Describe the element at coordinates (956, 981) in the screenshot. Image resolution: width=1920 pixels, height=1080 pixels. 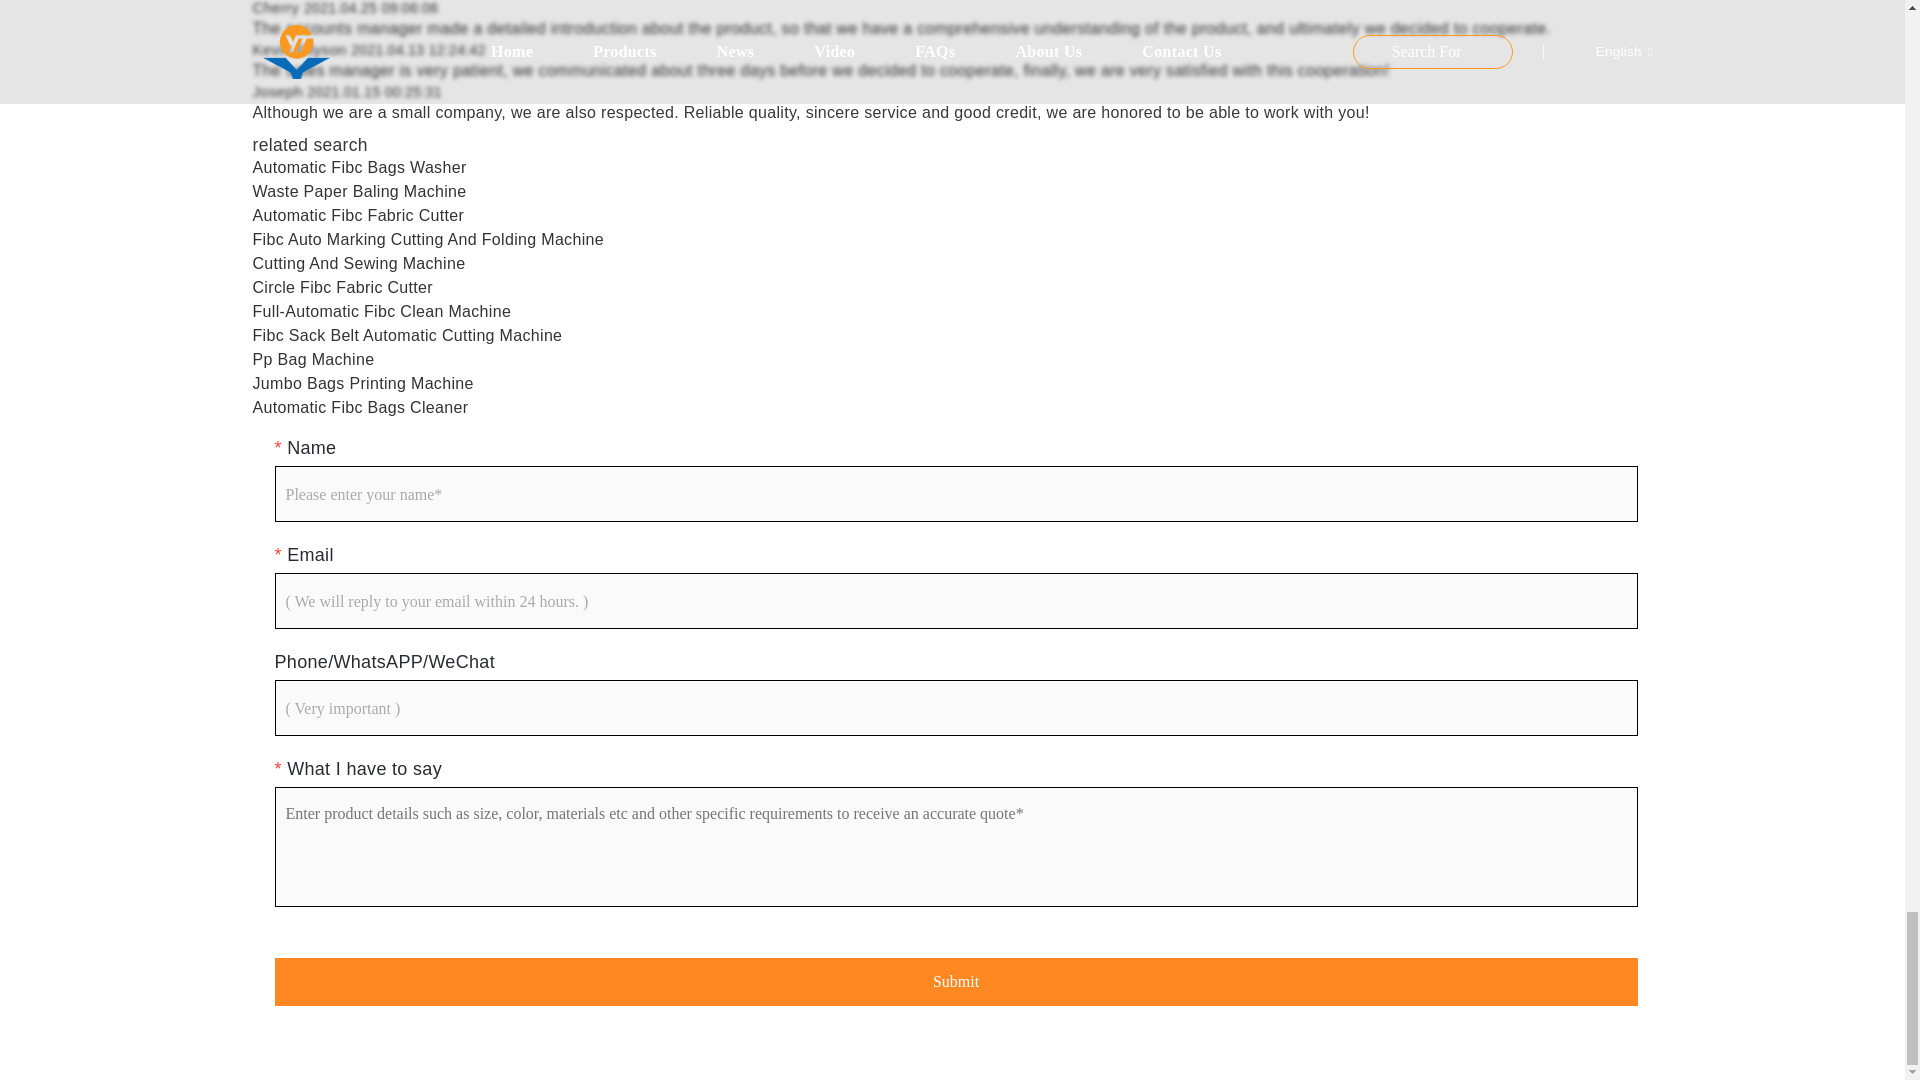
I see `Submit` at that location.